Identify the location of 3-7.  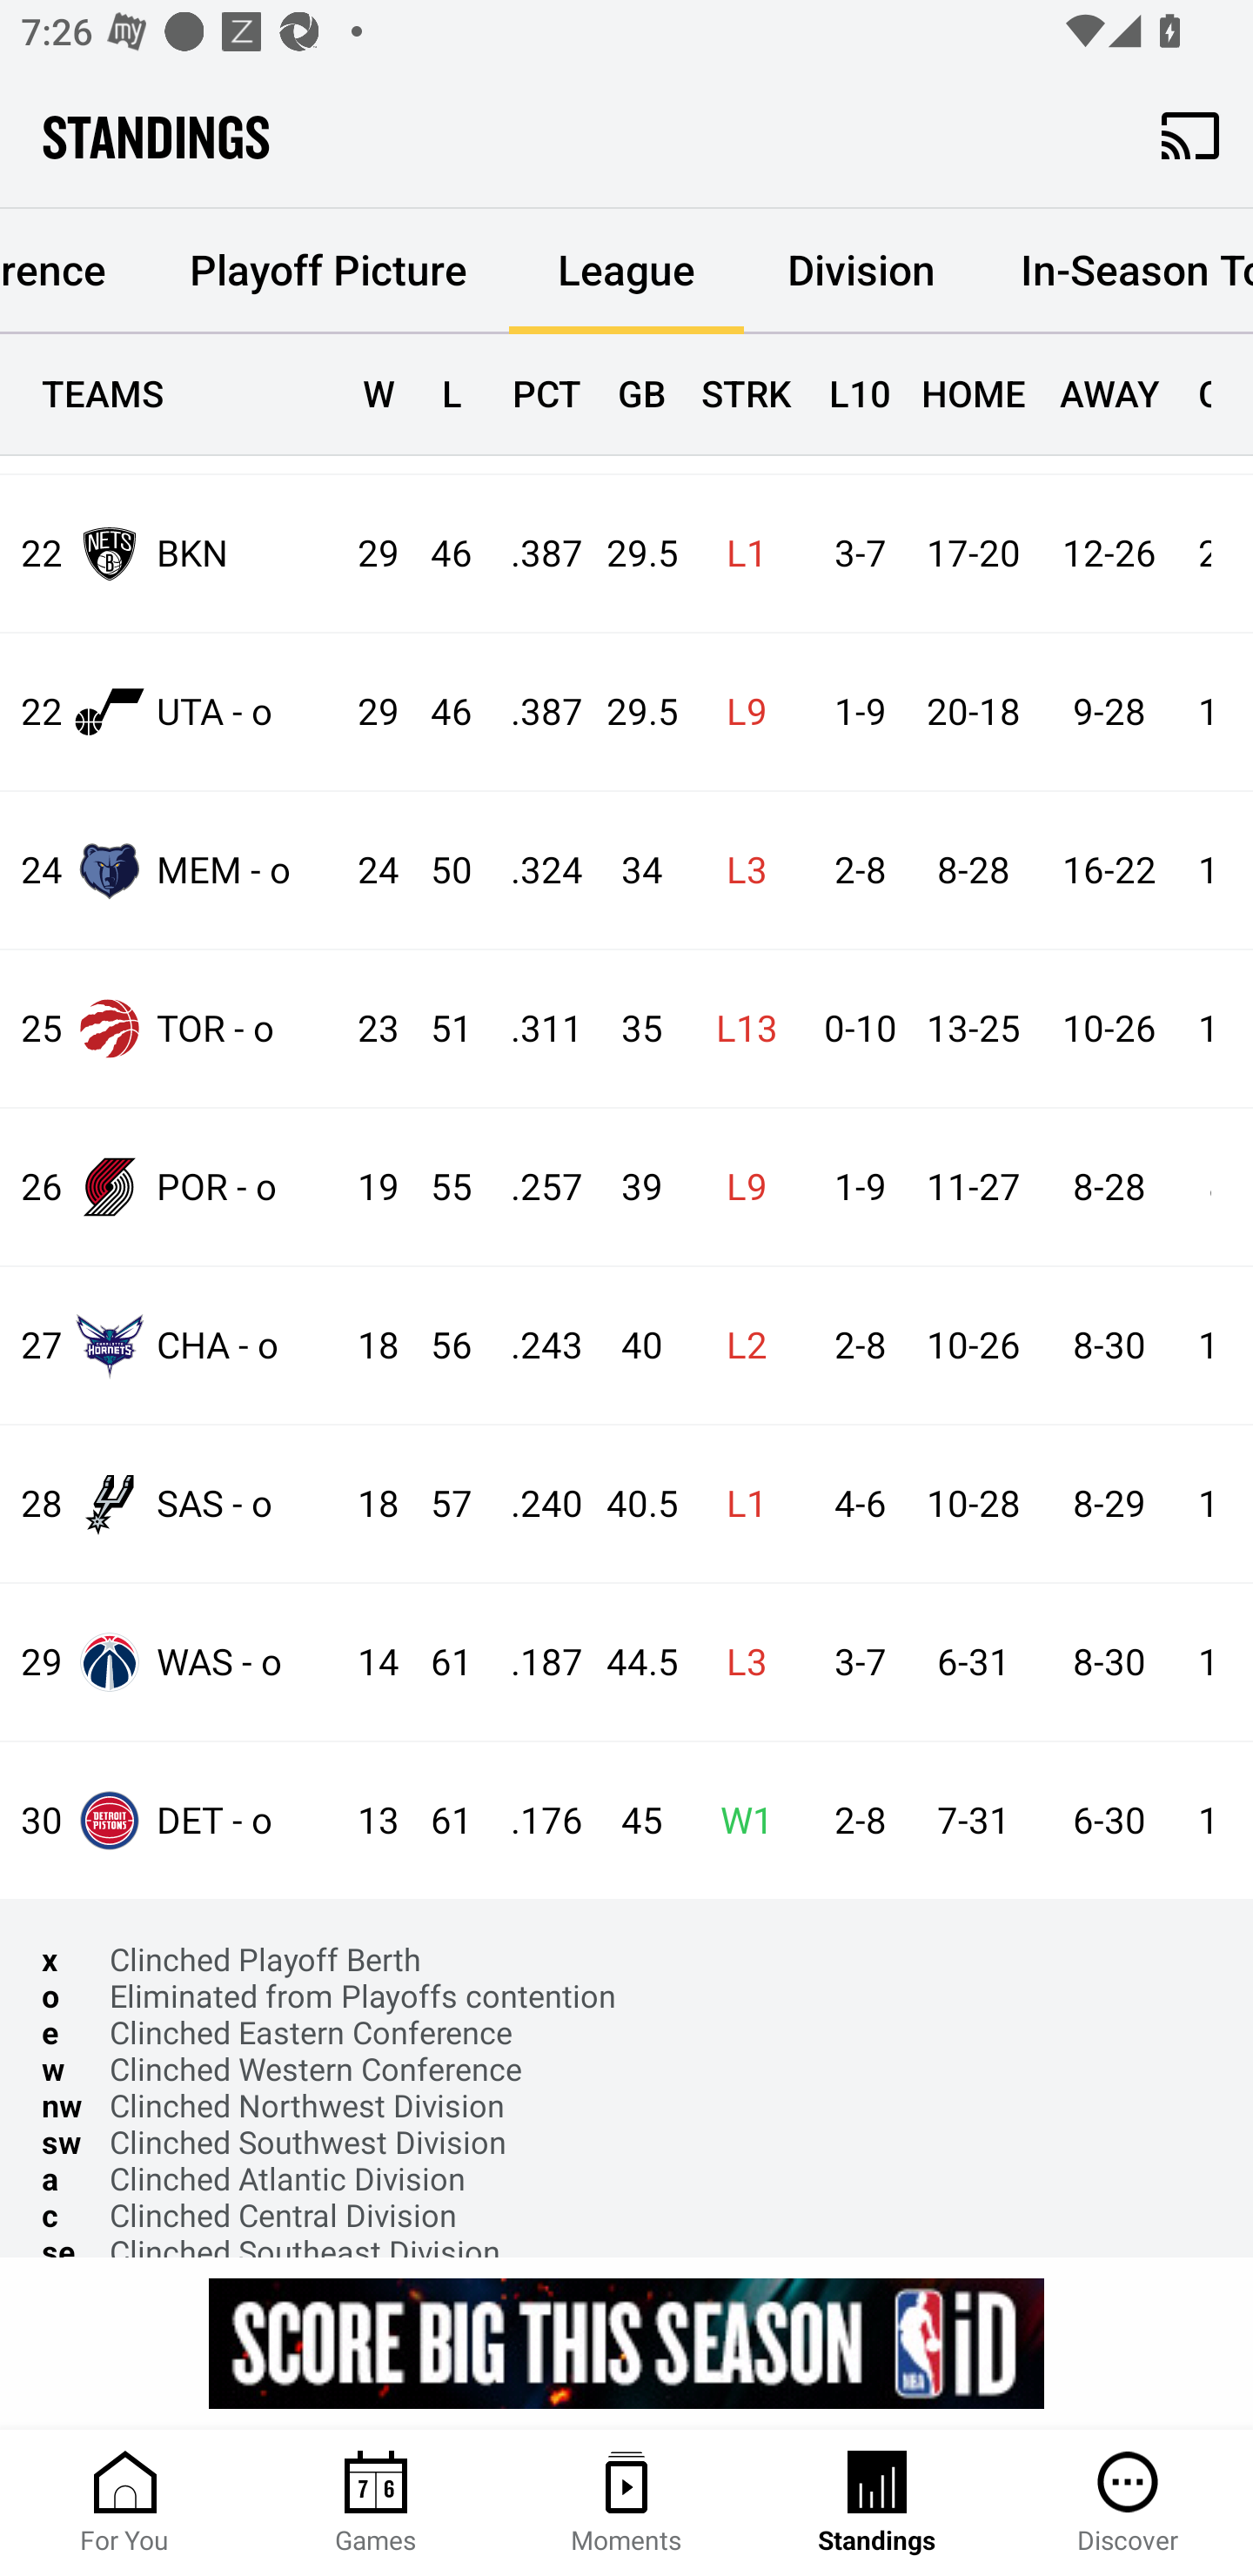
(852, 1662).